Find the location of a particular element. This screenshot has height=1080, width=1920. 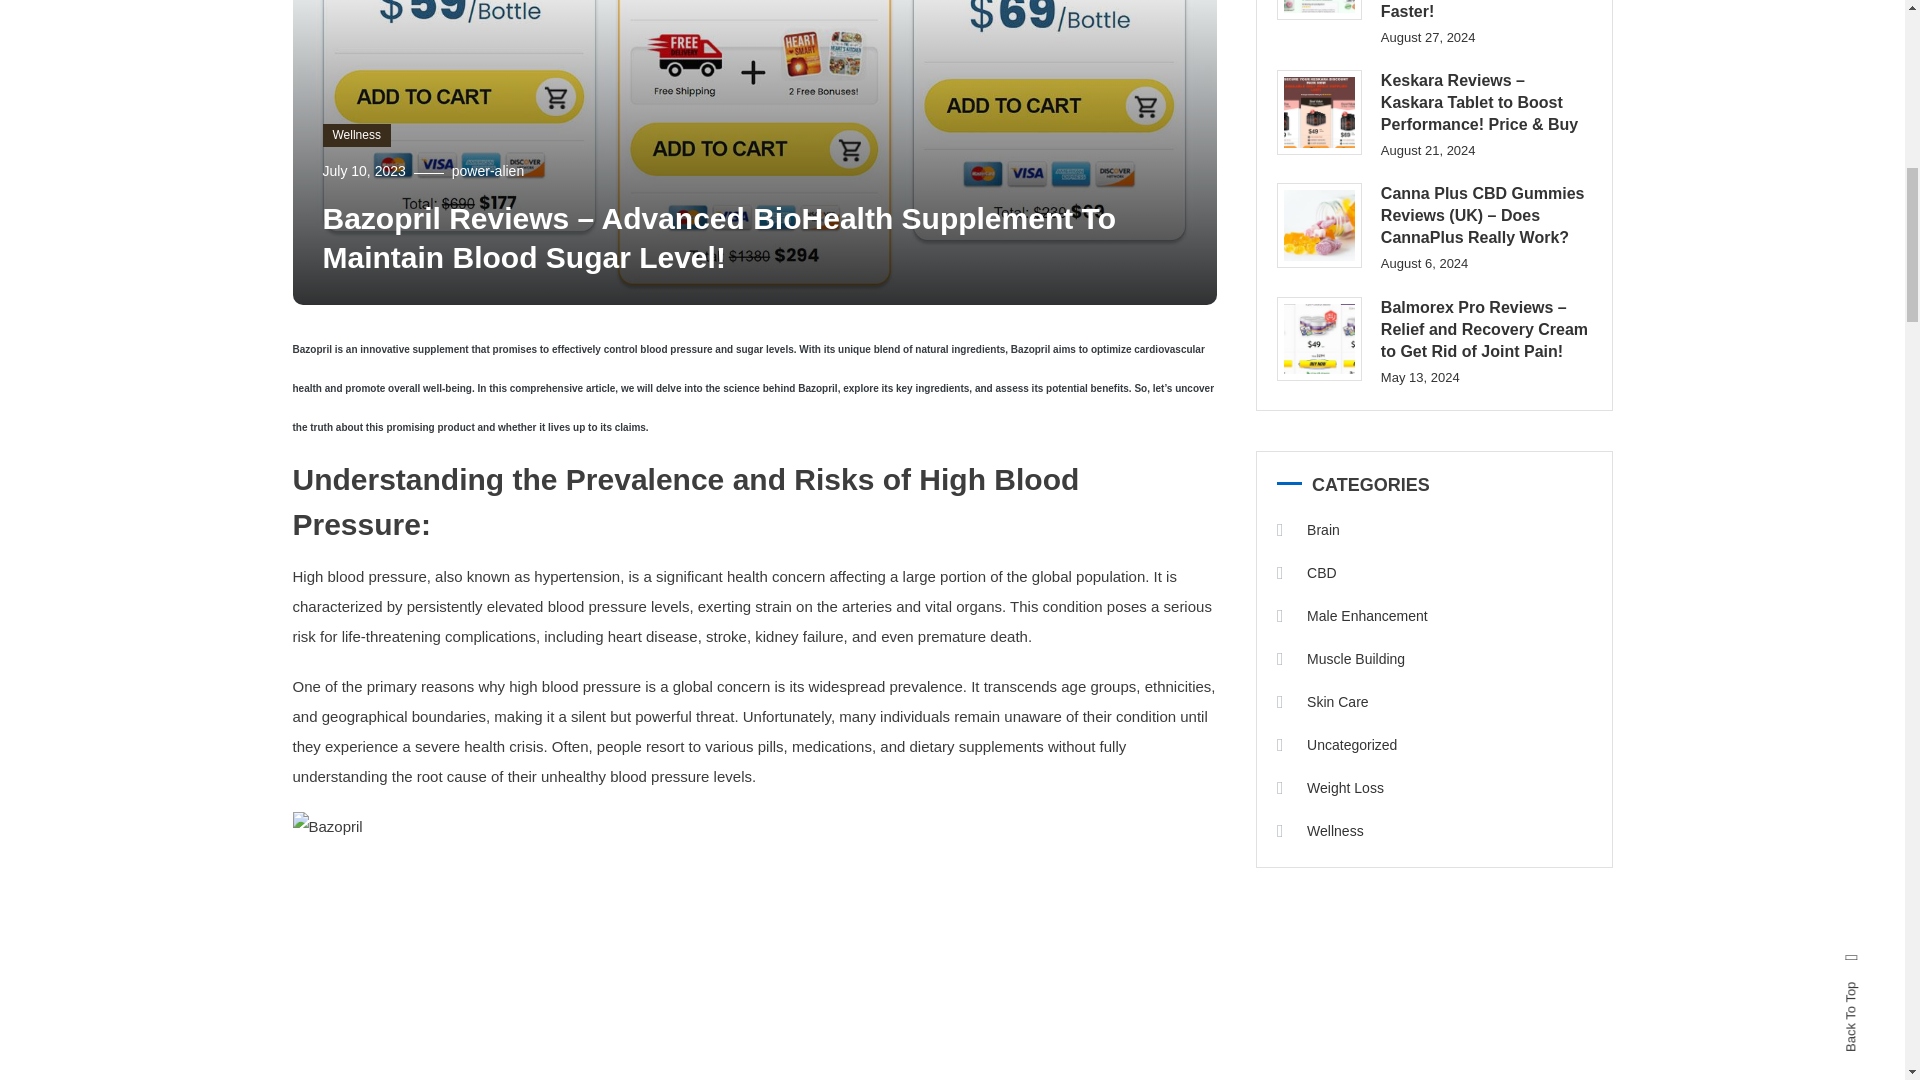

Wellness is located at coordinates (356, 136).